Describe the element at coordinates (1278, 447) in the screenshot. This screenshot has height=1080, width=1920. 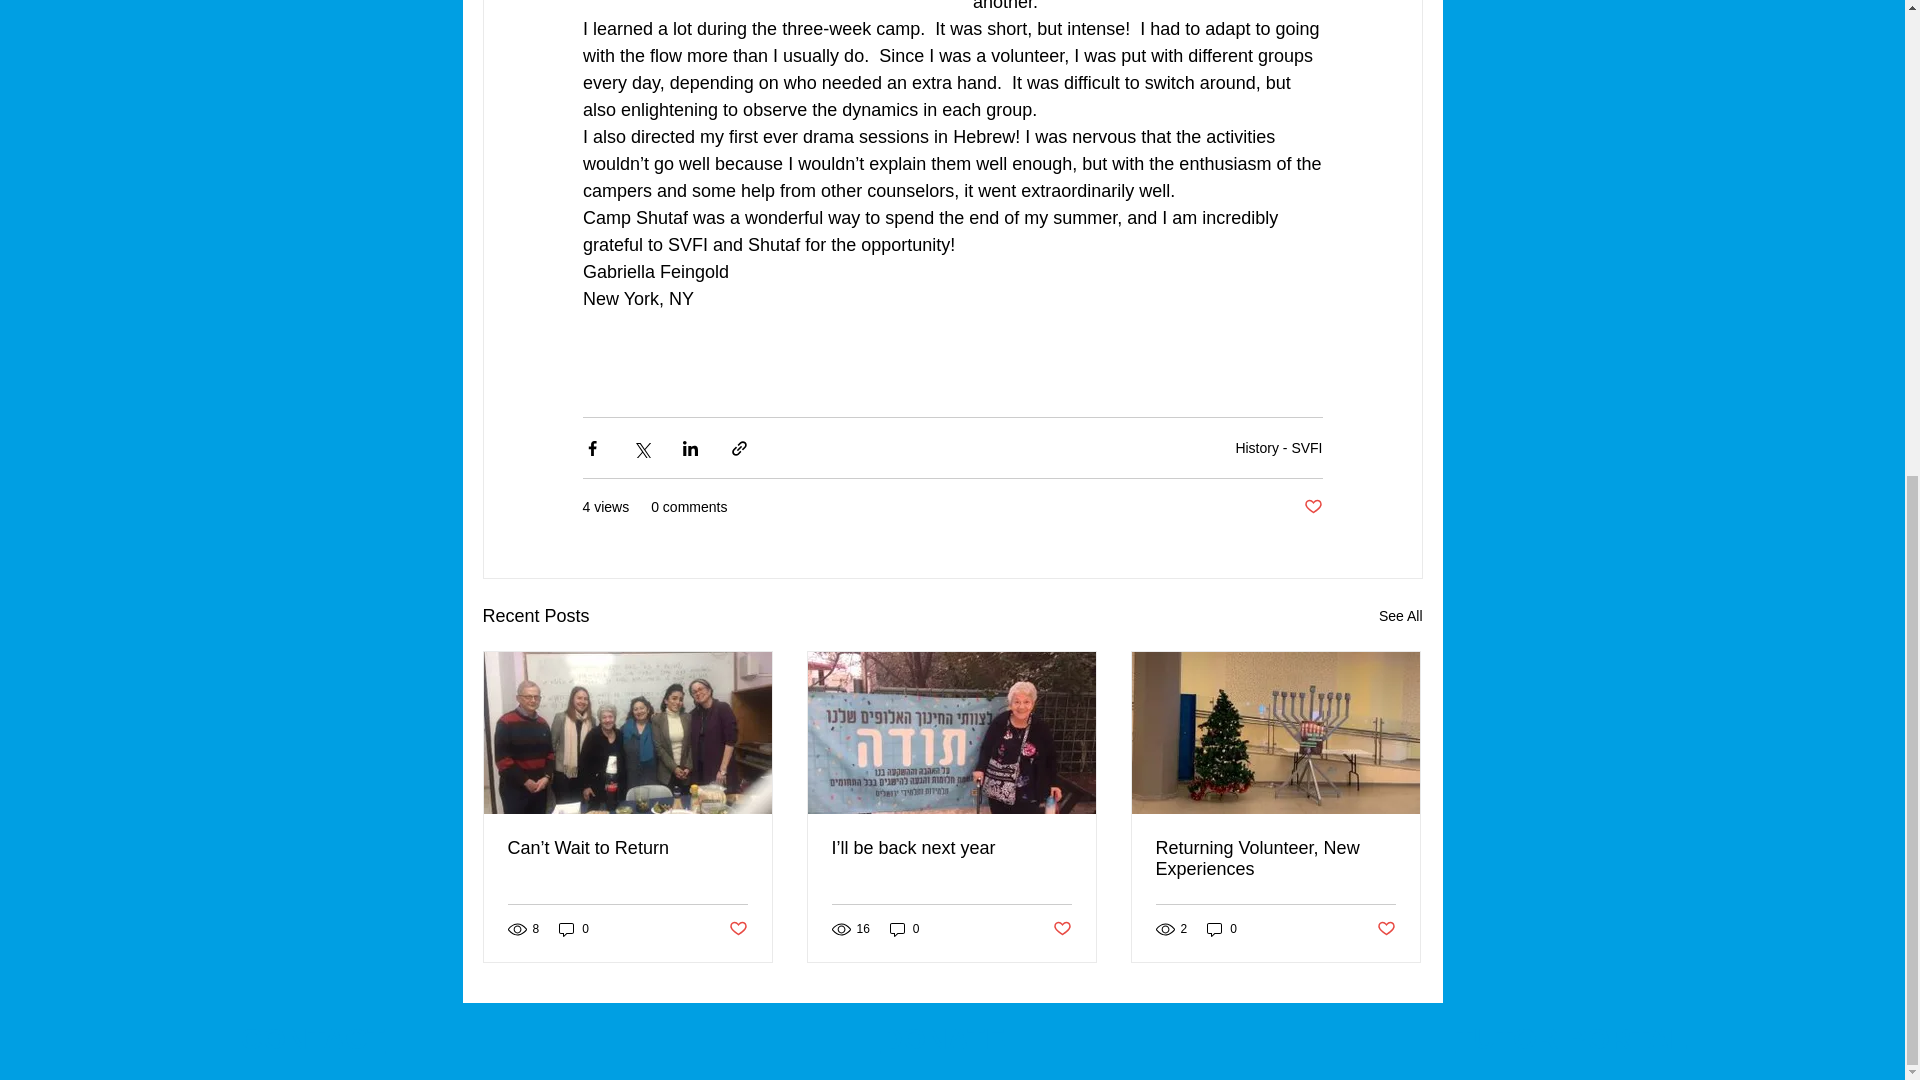
I see `History - SVFI` at that location.